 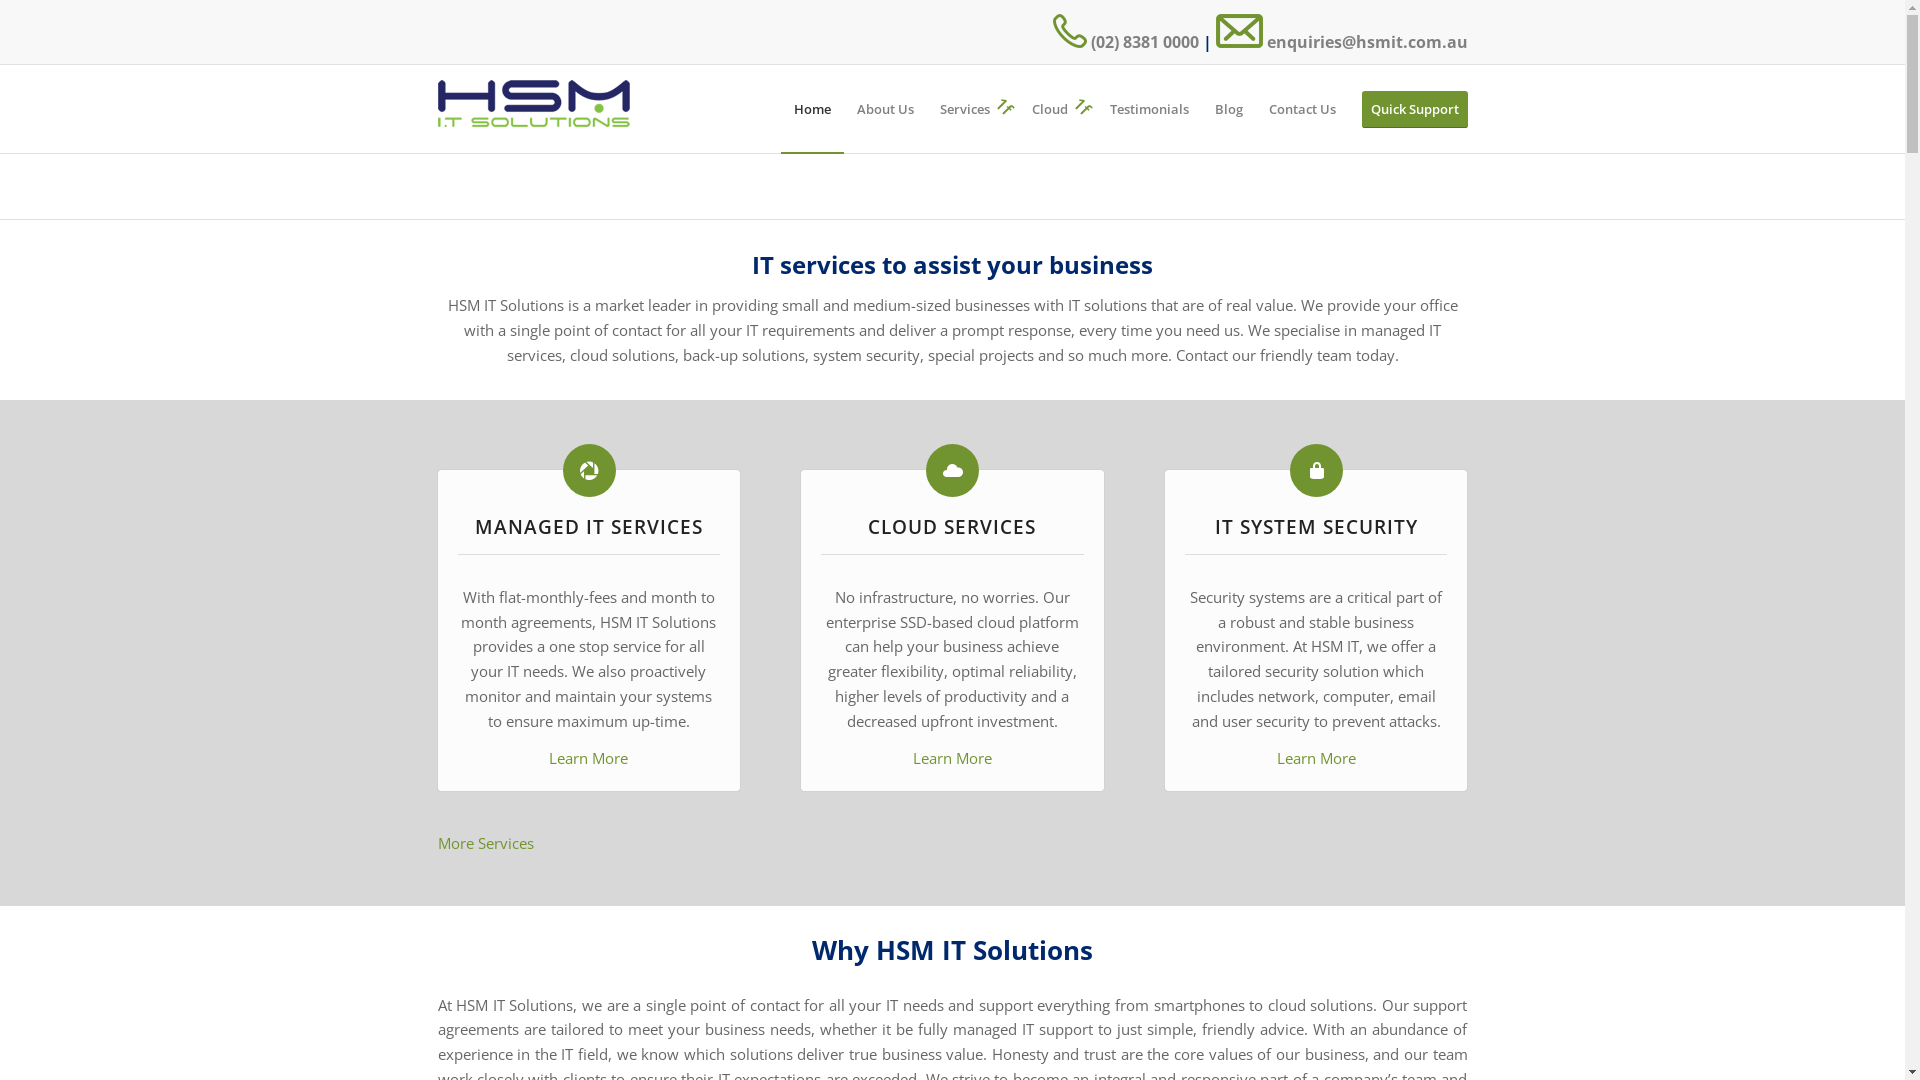 What do you see at coordinates (952, 470) in the screenshot?
I see `Cloud services` at bounding box center [952, 470].